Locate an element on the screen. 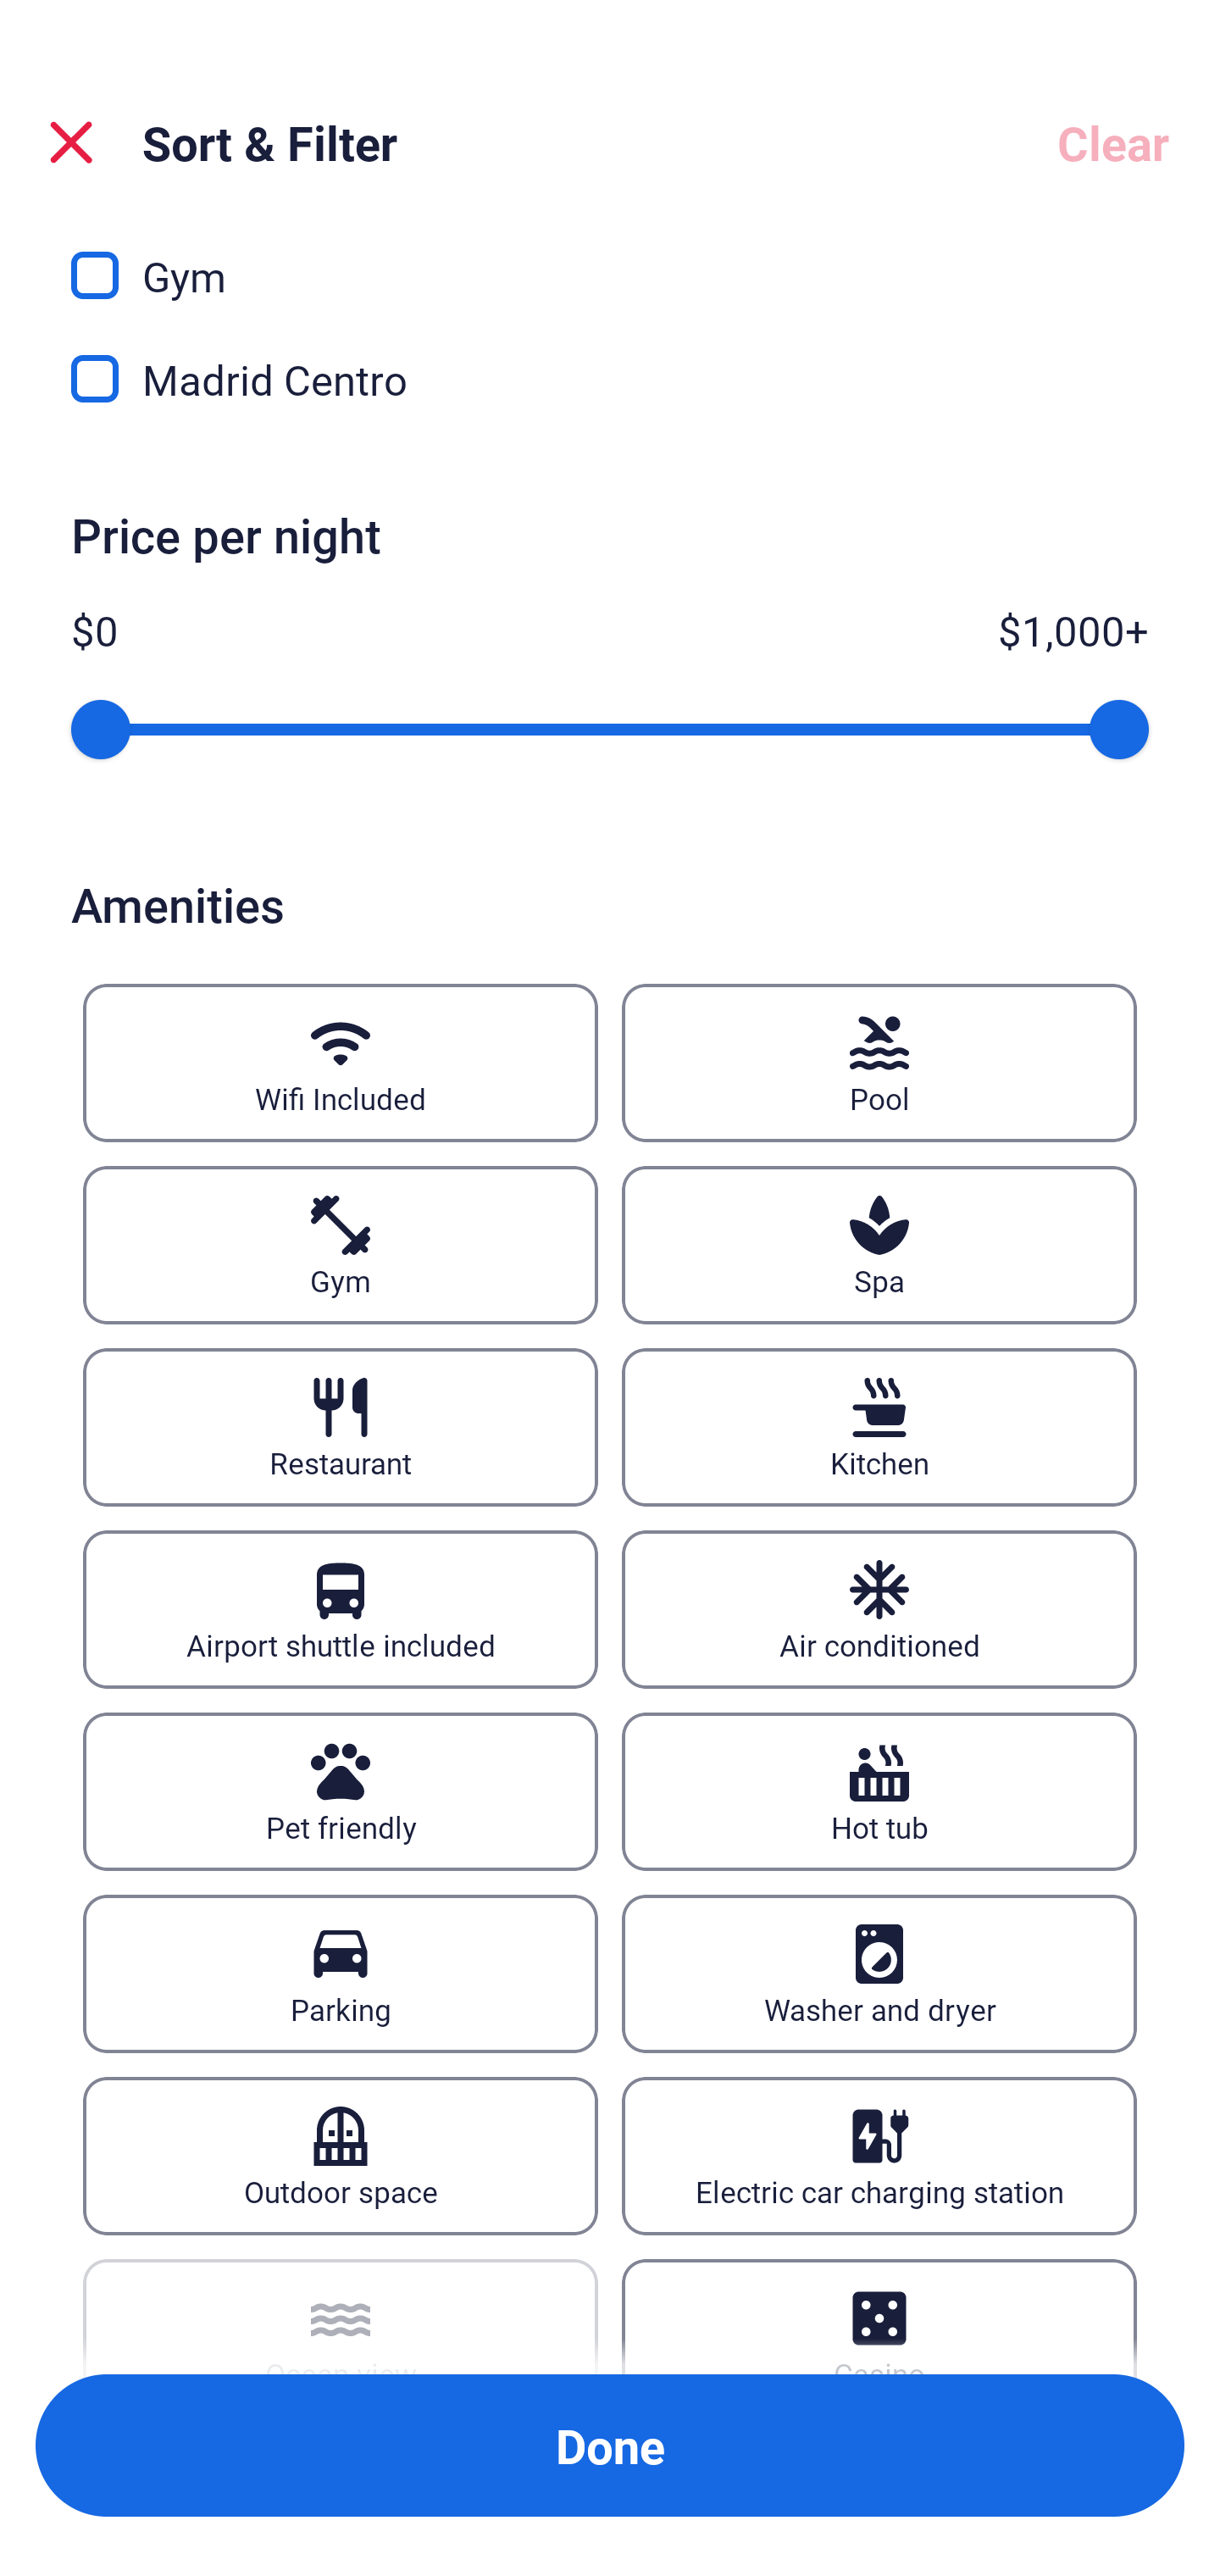  Kitchen is located at coordinates (879, 1427).